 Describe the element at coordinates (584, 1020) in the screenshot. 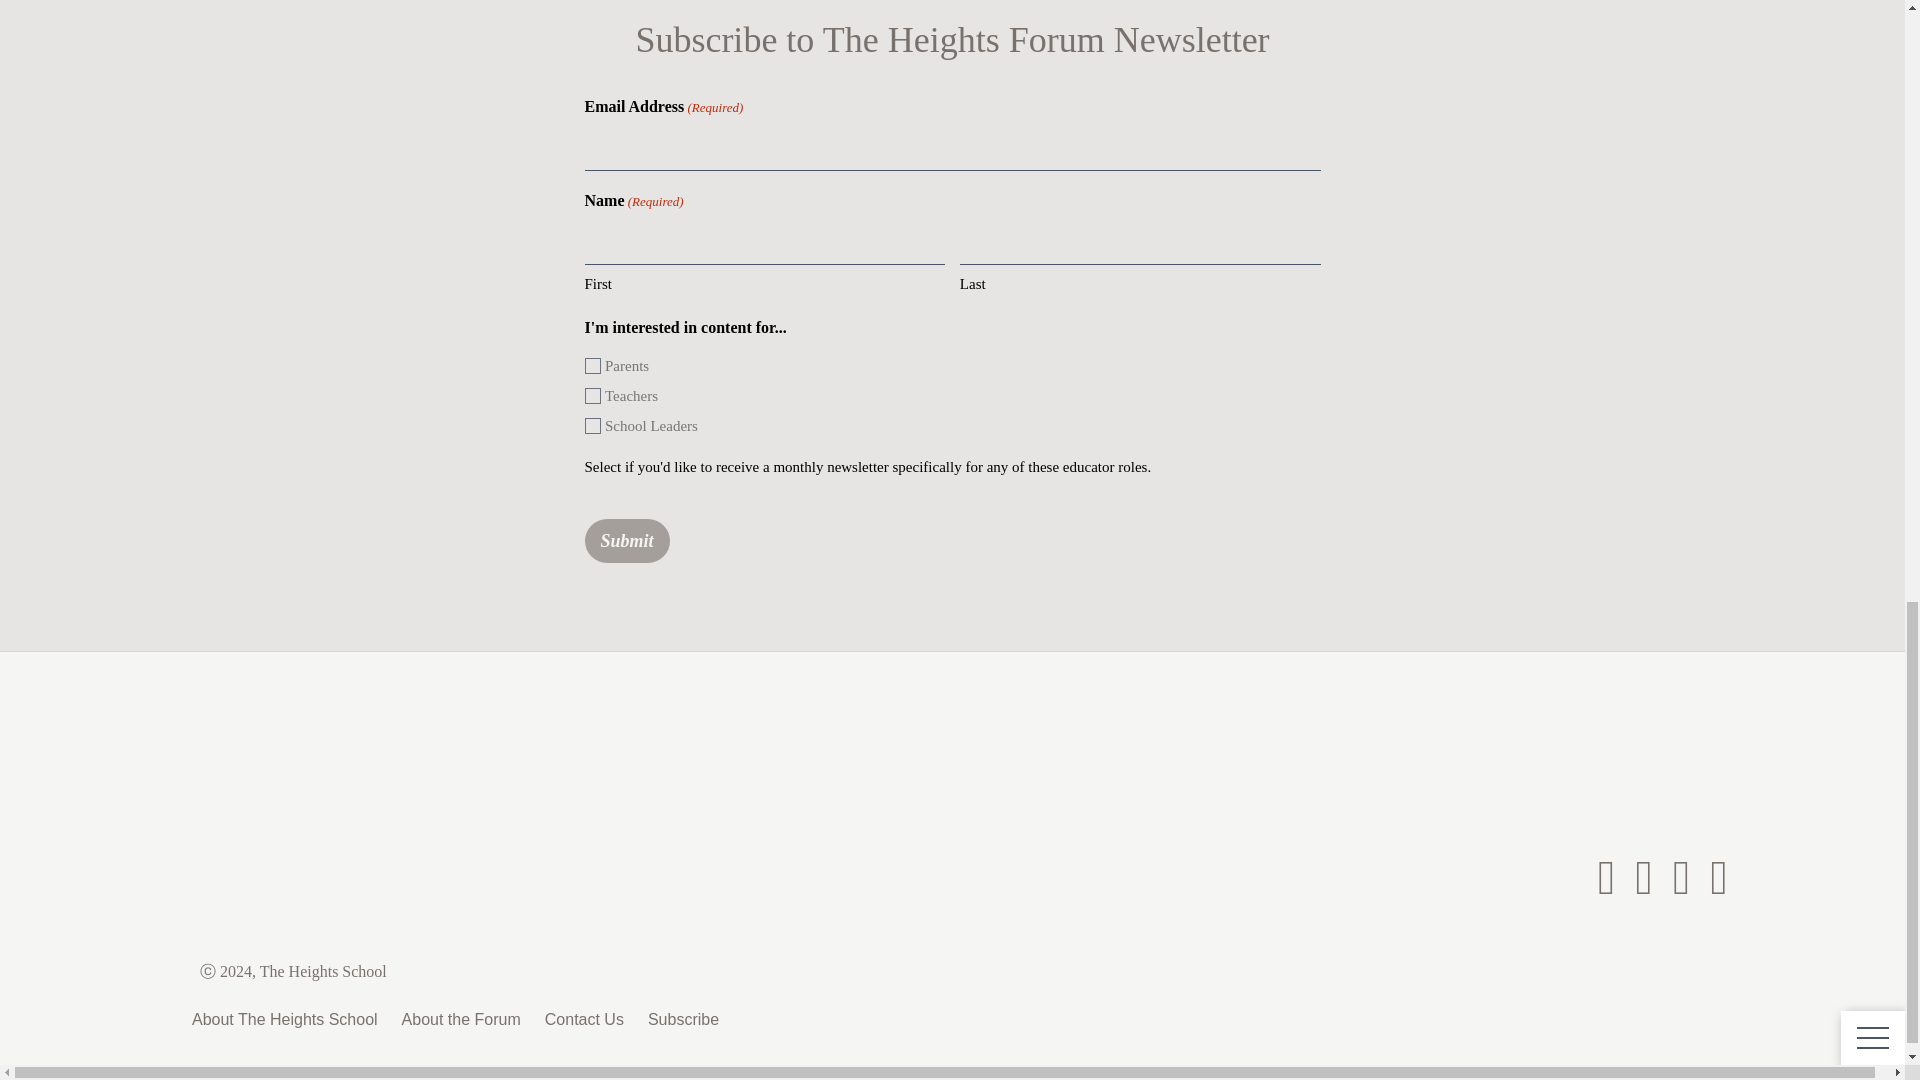

I see `Contact Us` at that location.